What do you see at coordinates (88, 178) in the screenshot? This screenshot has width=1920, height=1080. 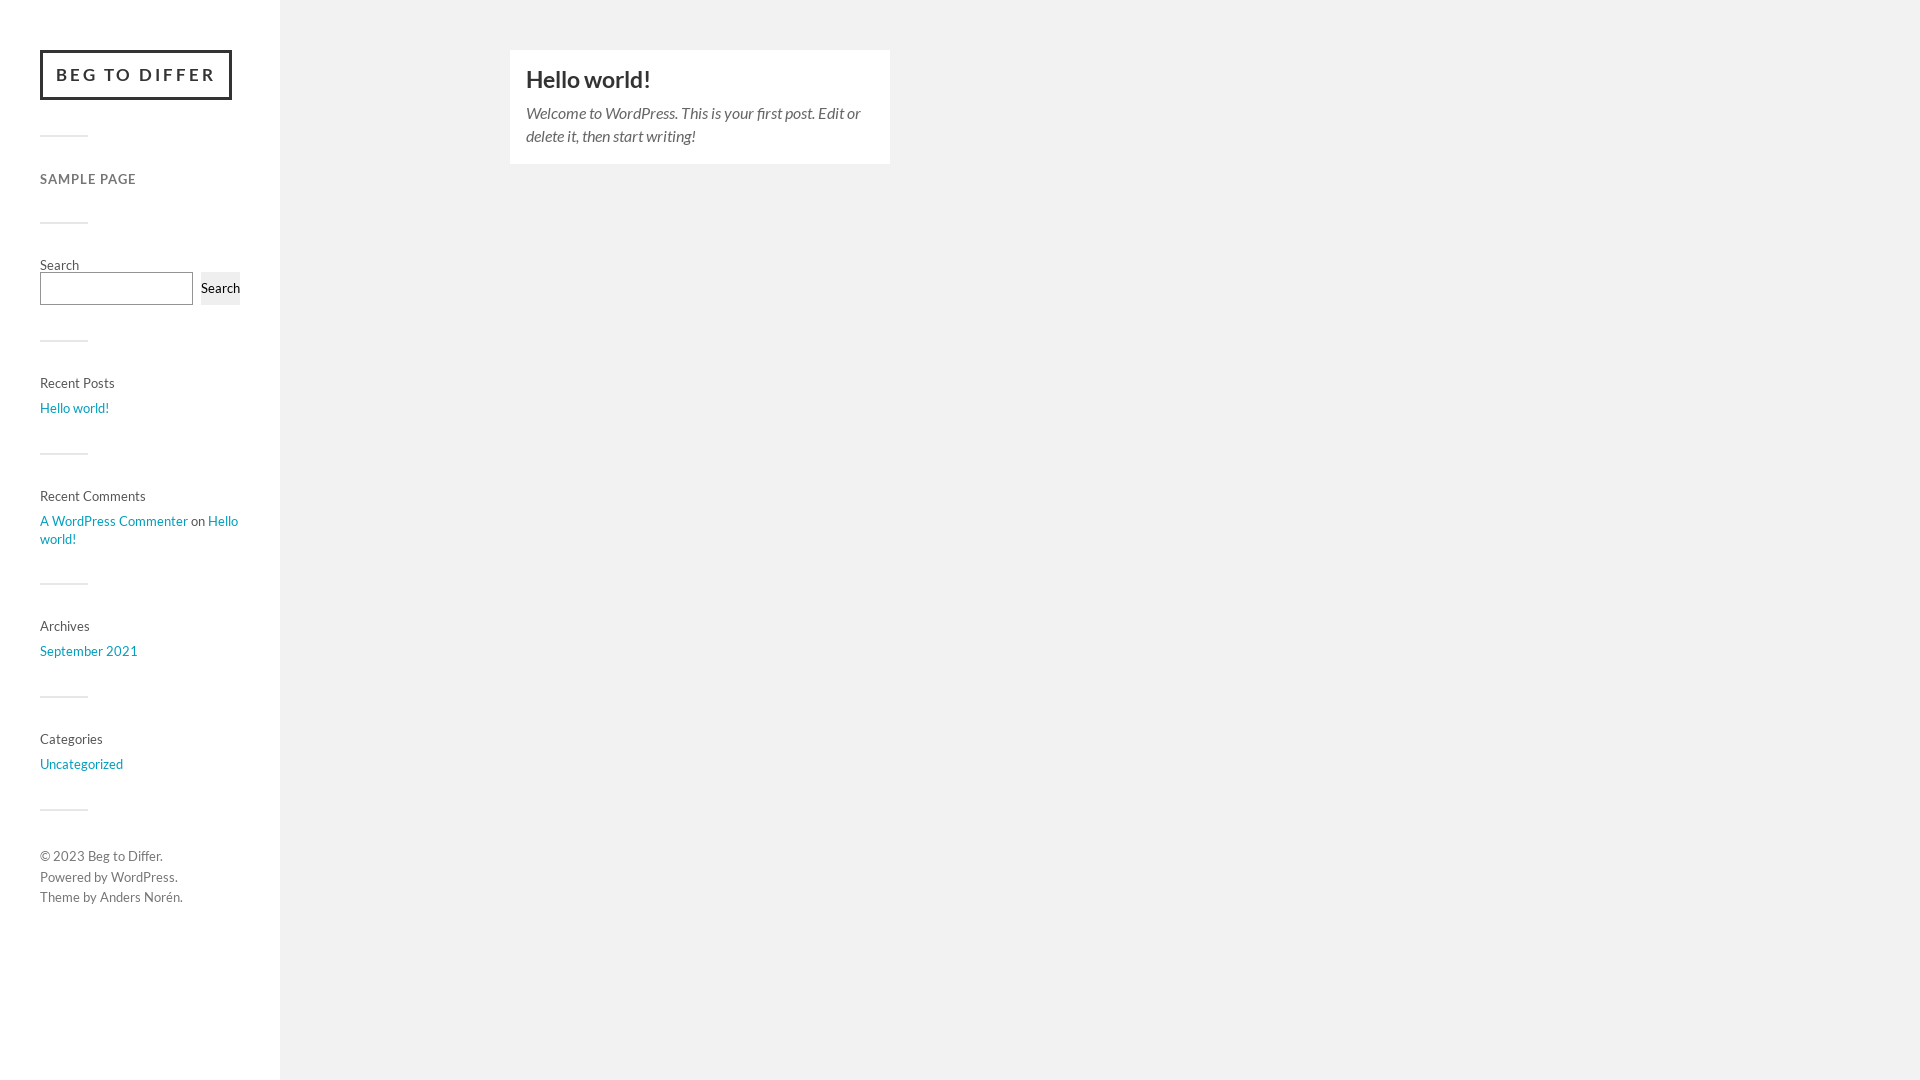 I see `SAMPLE PAGE` at bounding box center [88, 178].